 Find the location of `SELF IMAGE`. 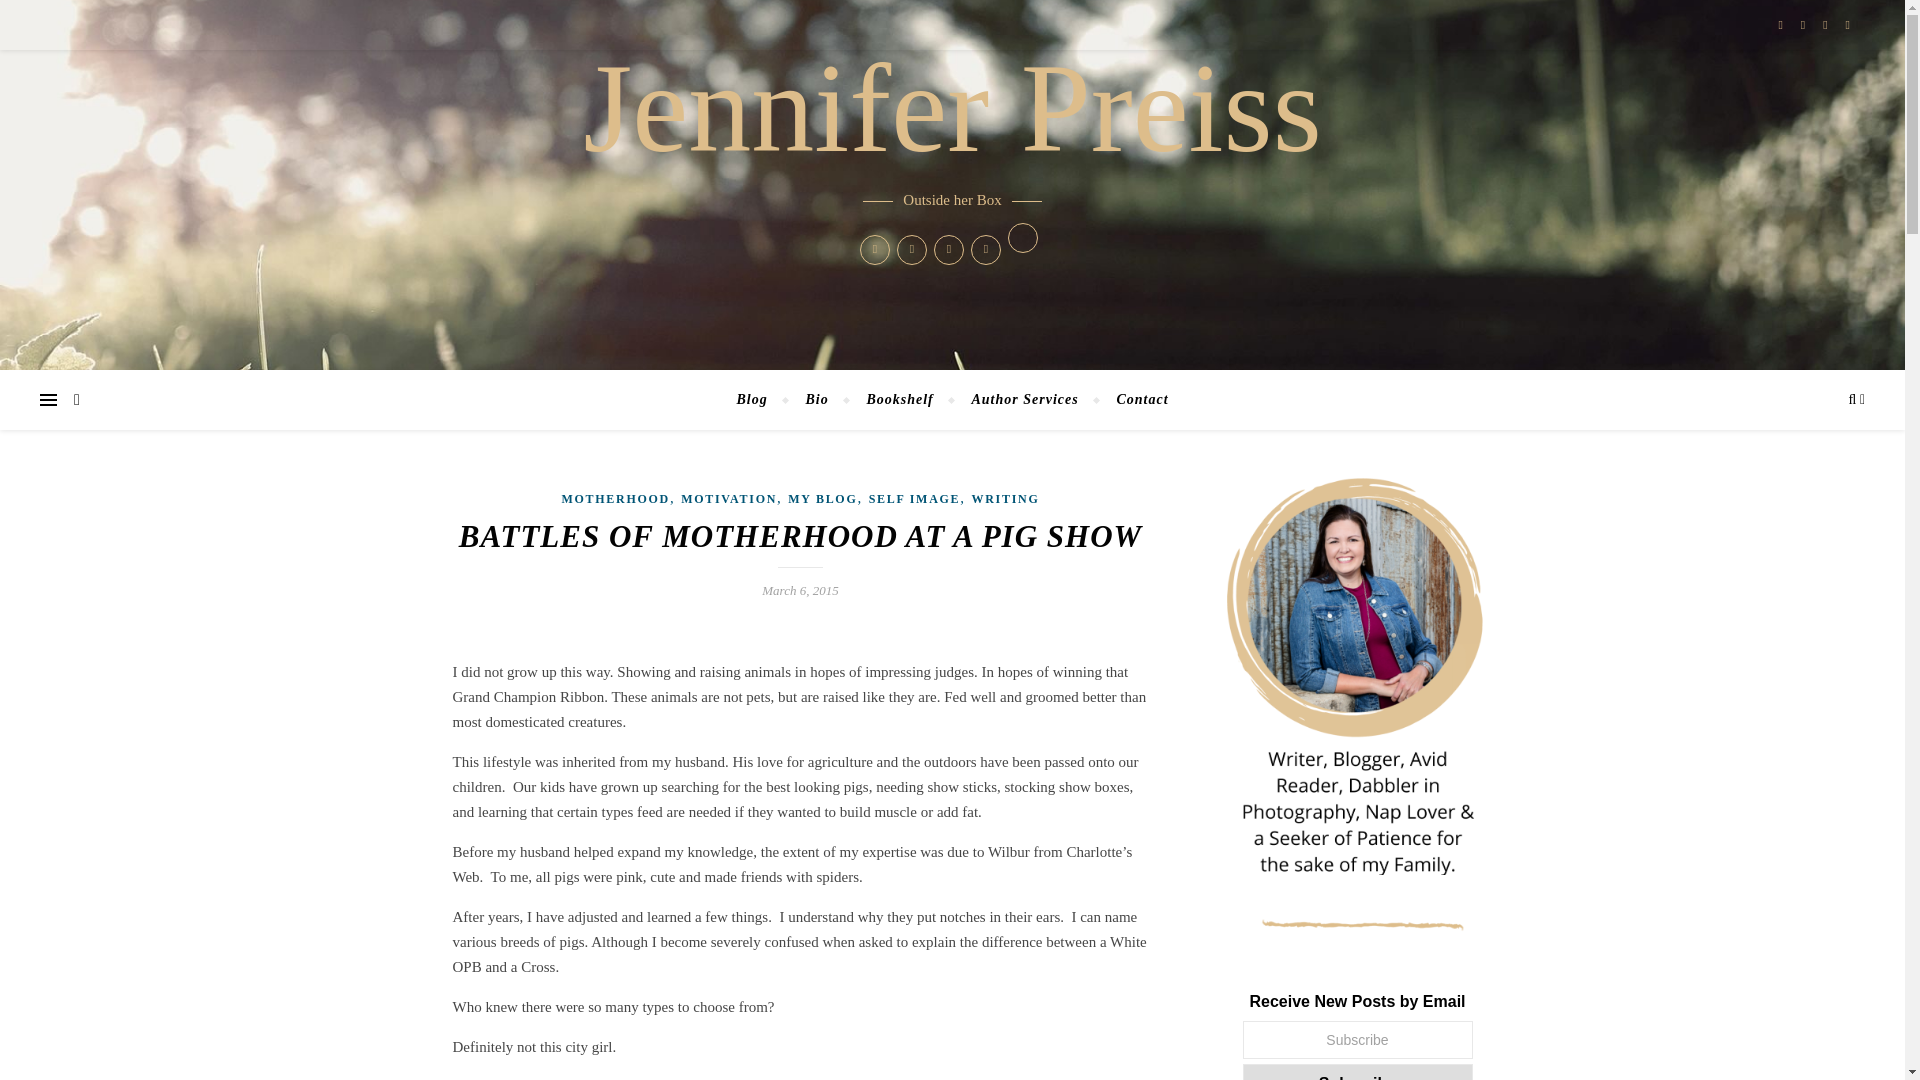

SELF IMAGE is located at coordinates (915, 499).